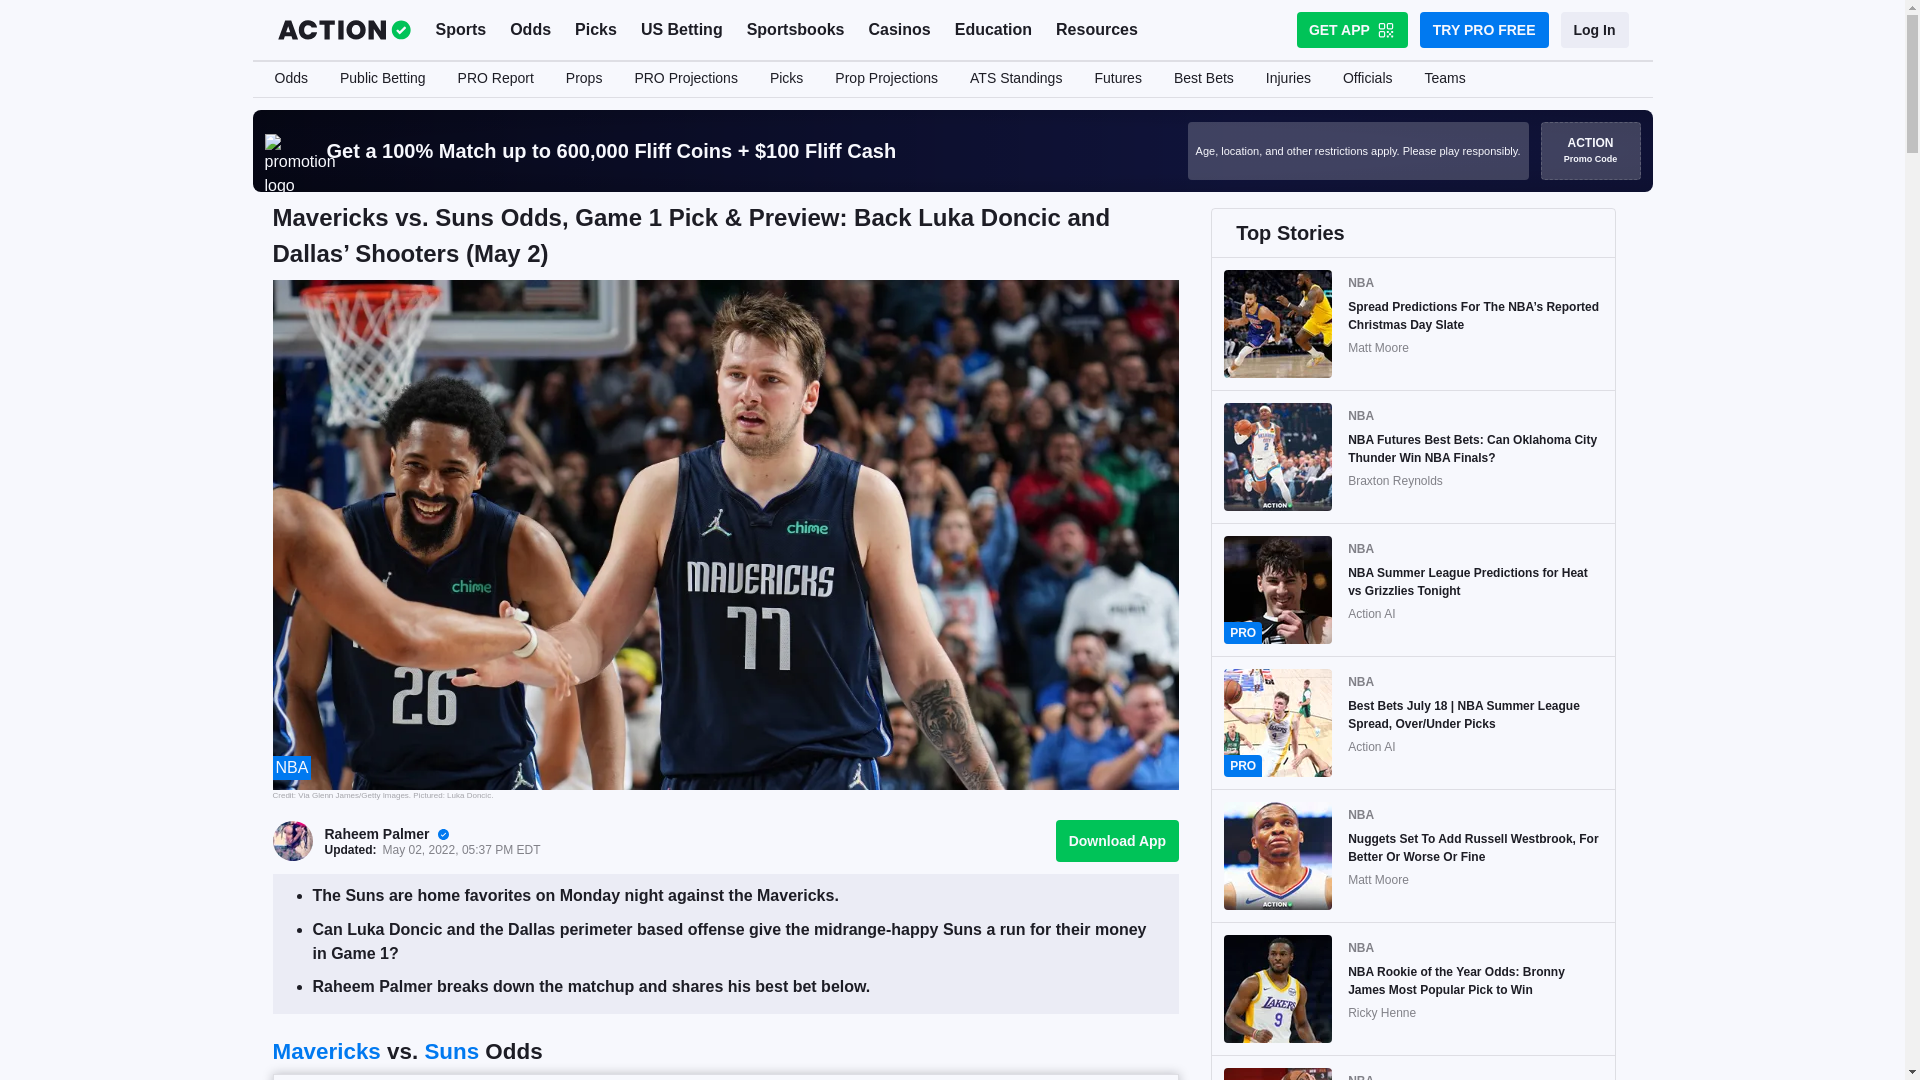  What do you see at coordinates (1594, 29) in the screenshot?
I see `Log In` at bounding box center [1594, 29].